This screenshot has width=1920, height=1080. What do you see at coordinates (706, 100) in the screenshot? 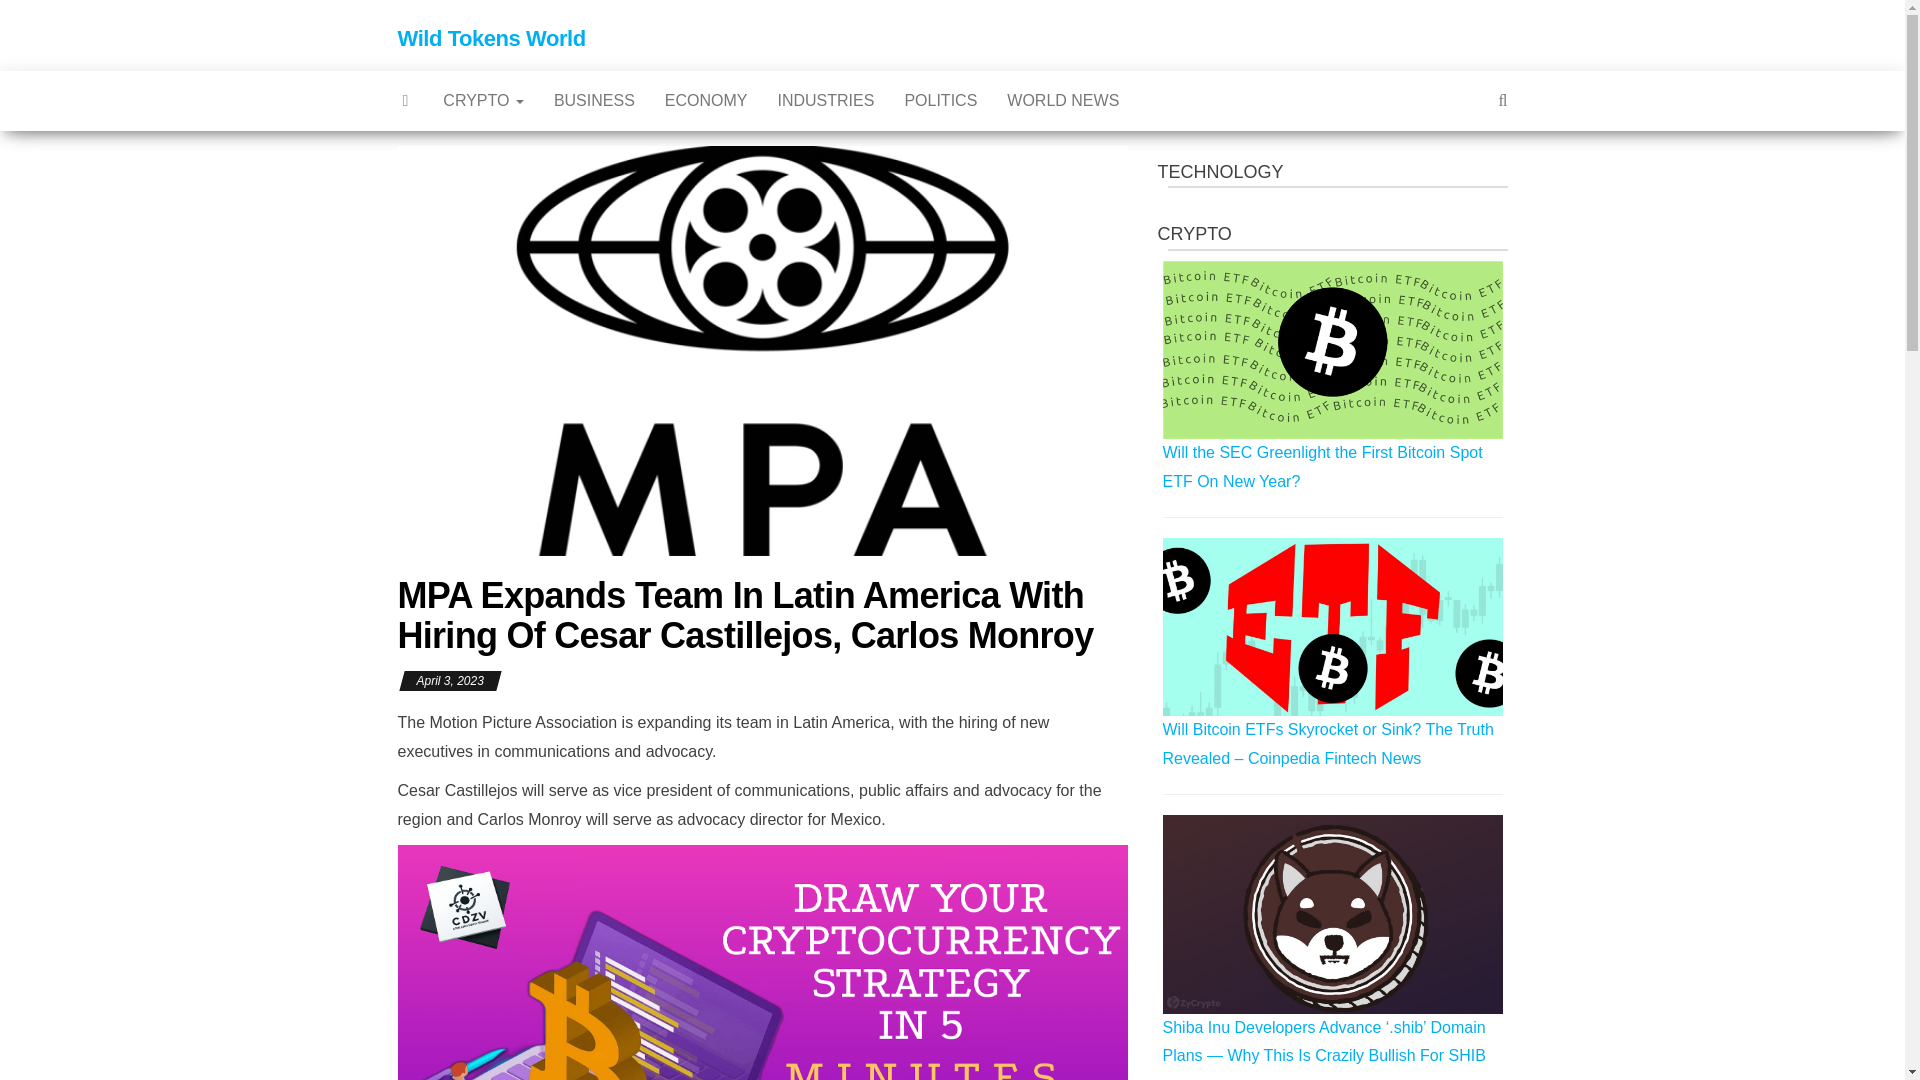
I see `ECONOMY` at bounding box center [706, 100].